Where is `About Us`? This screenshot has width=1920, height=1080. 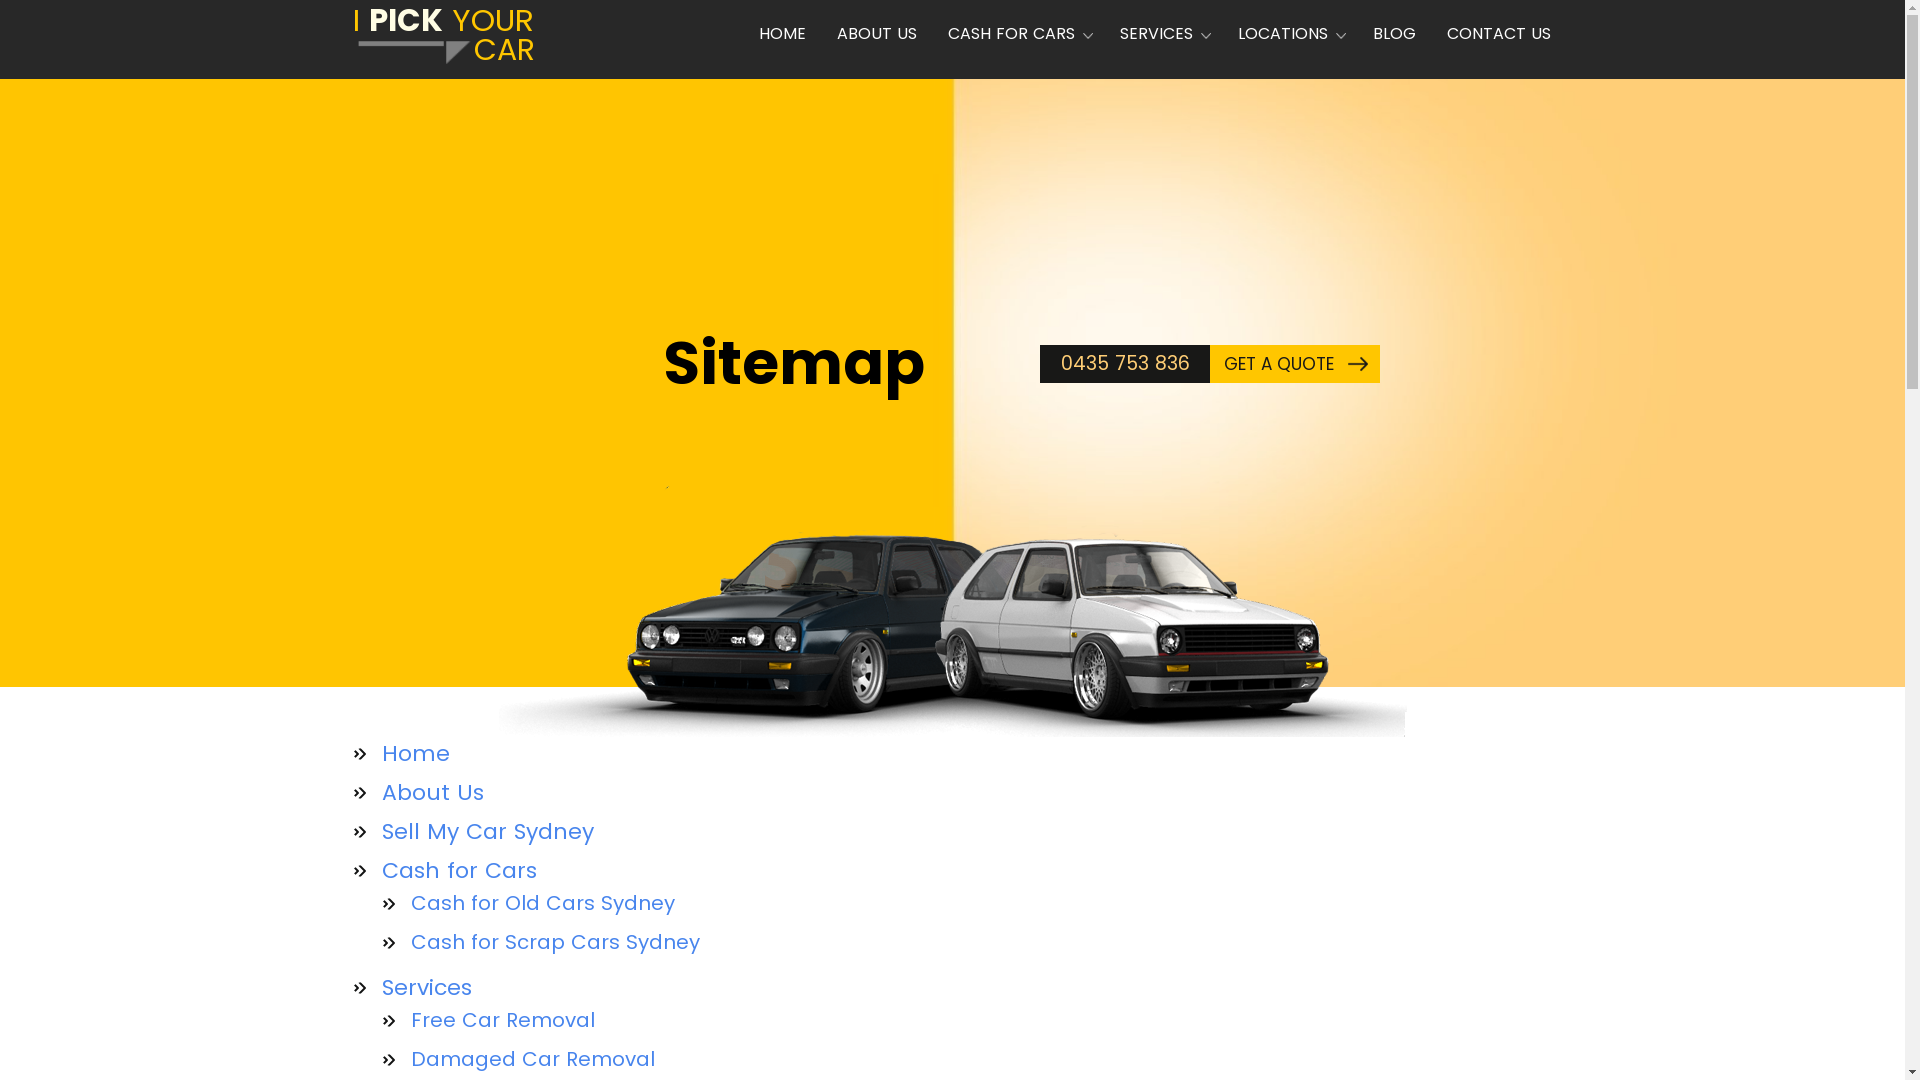
About Us is located at coordinates (433, 792).